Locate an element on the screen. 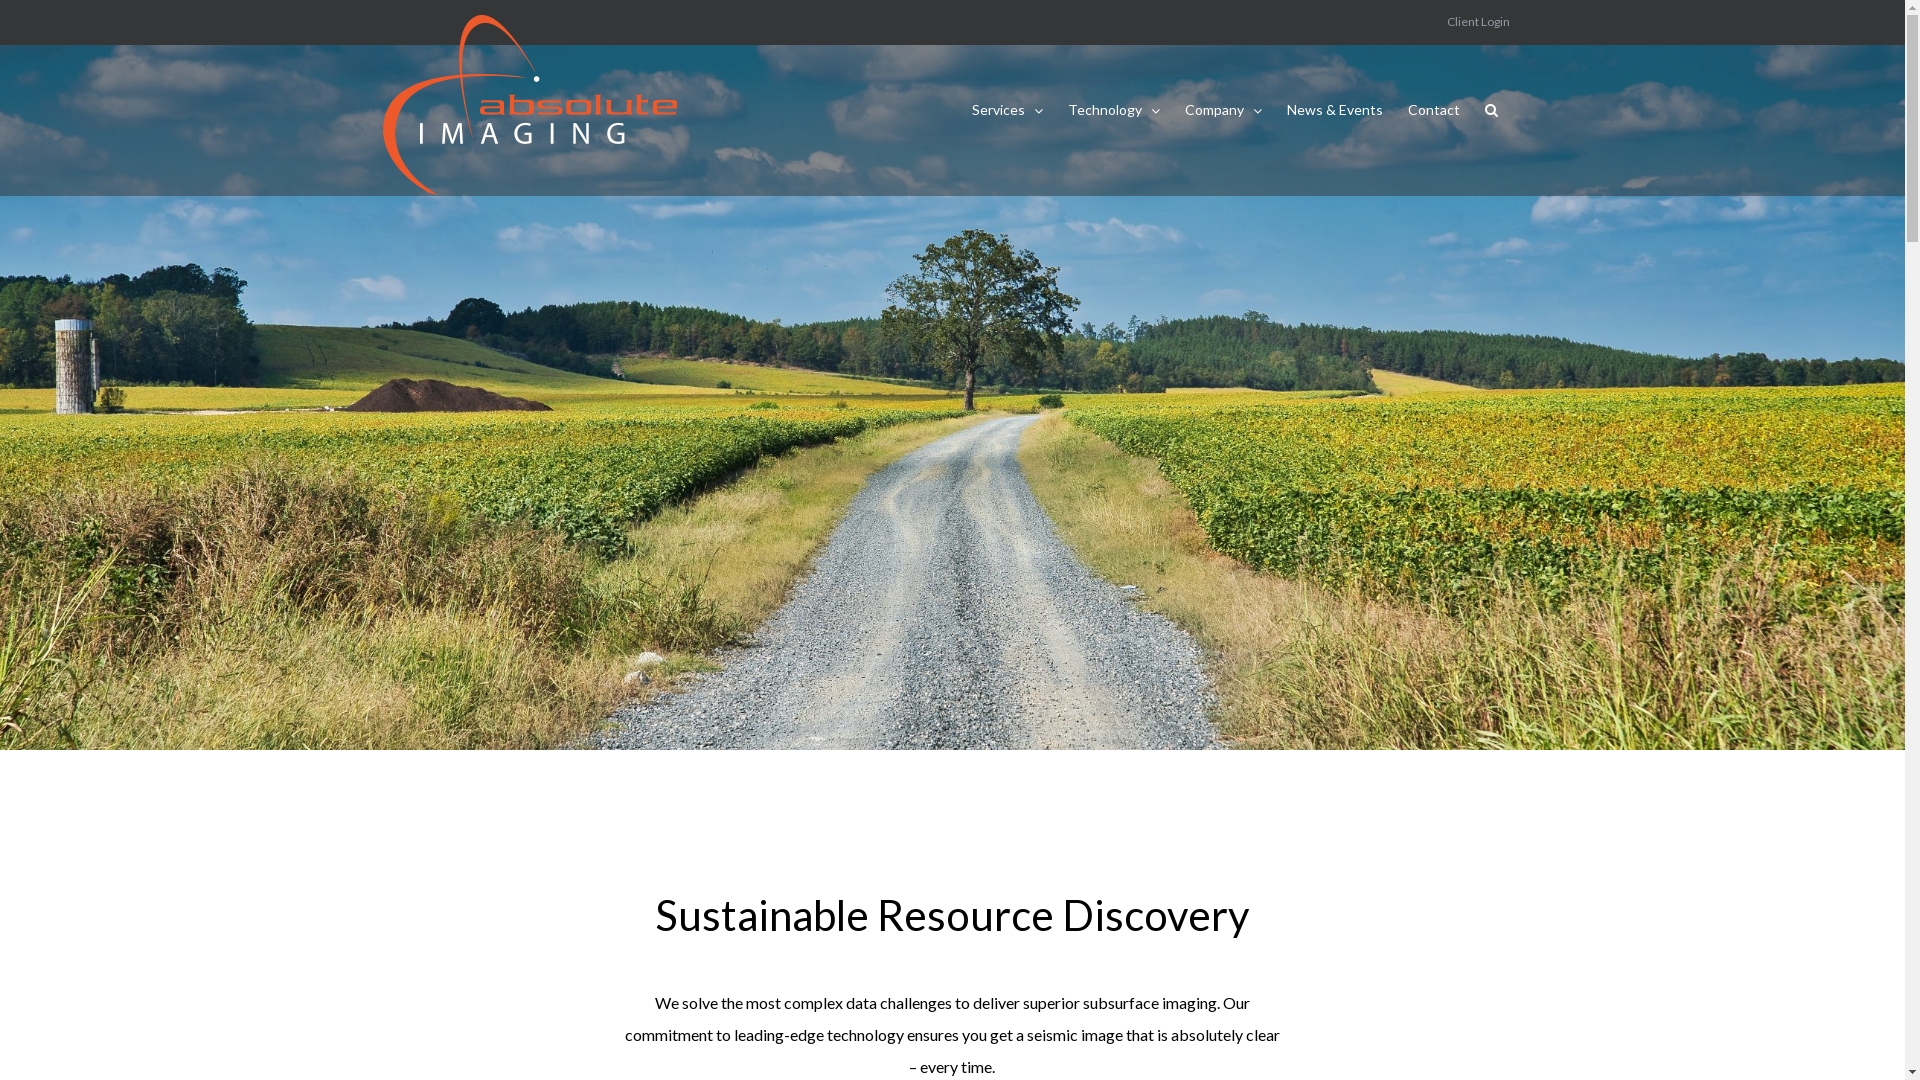 The width and height of the screenshot is (1920, 1080). News & Events is located at coordinates (1334, 110).